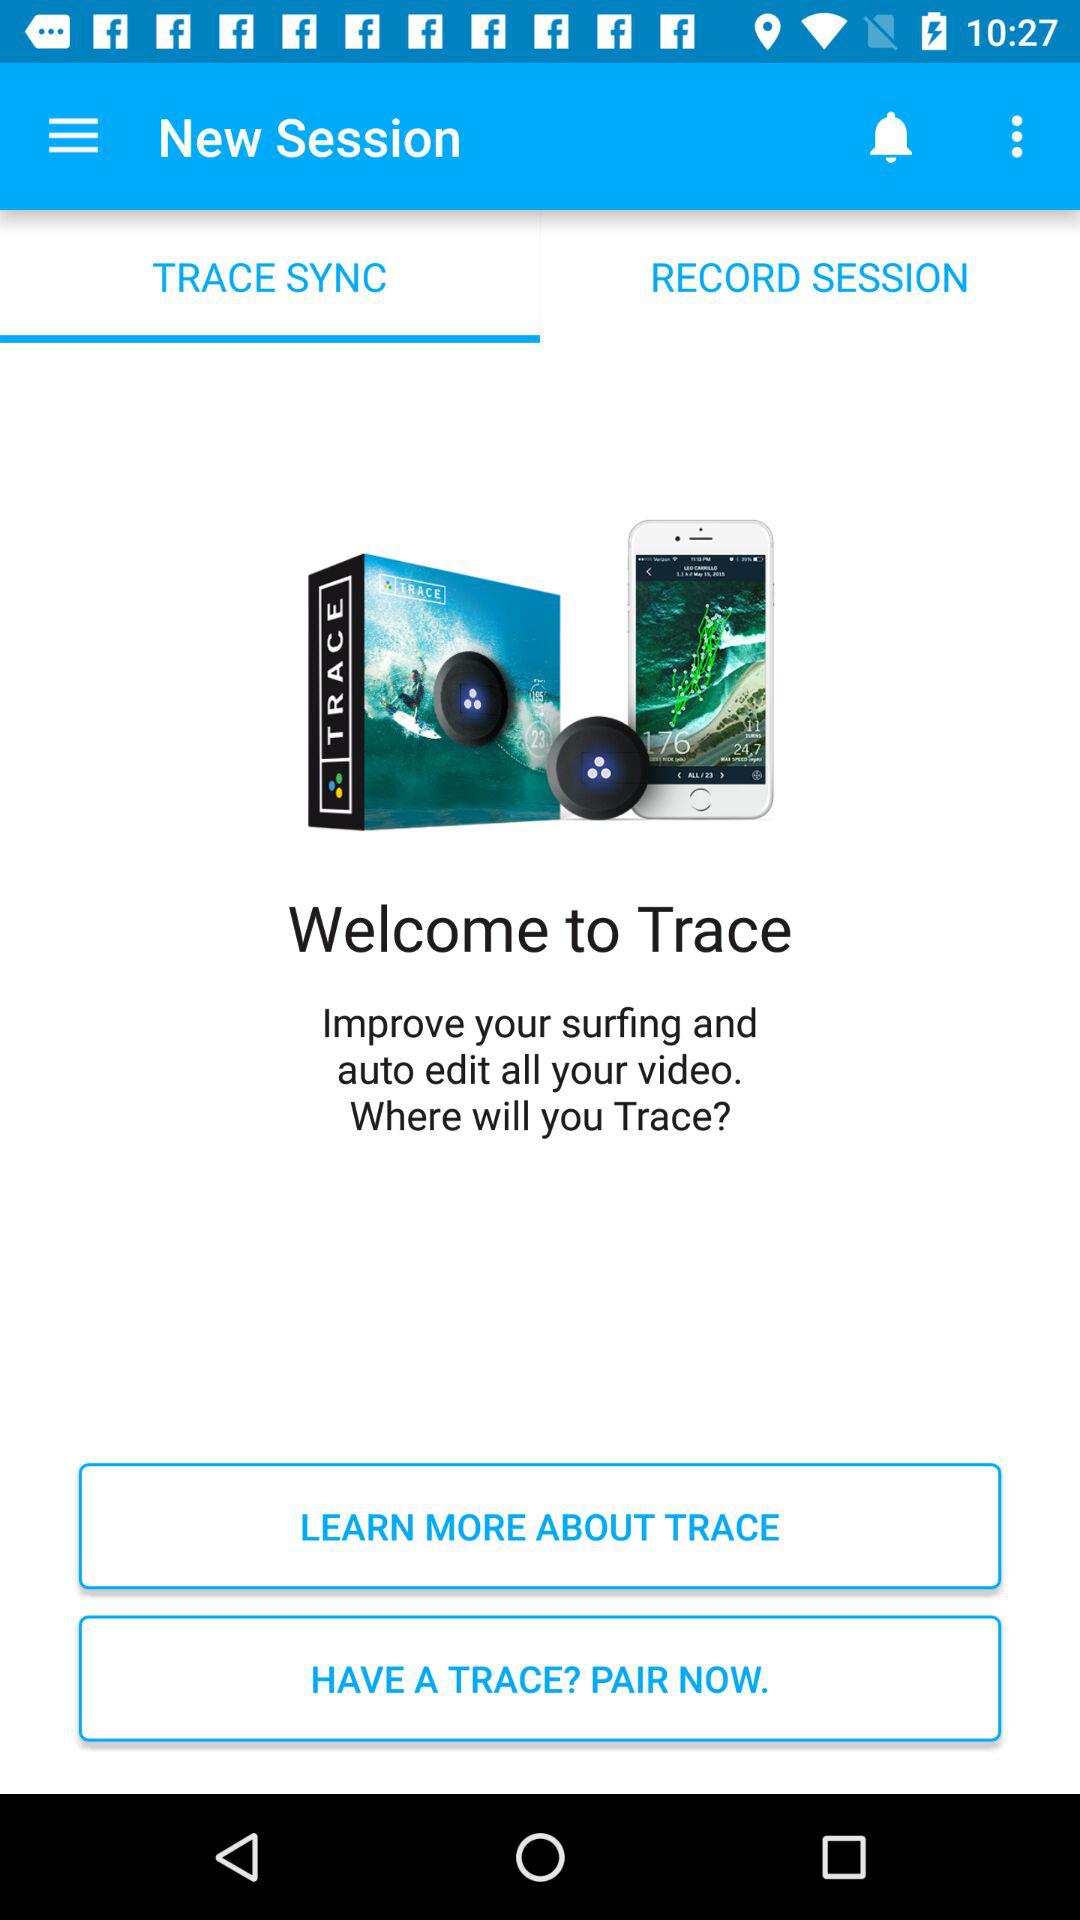  Describe the element at coordinates (73, 136) in the screenshot. I see `launch icon above trace sync item` at that location.